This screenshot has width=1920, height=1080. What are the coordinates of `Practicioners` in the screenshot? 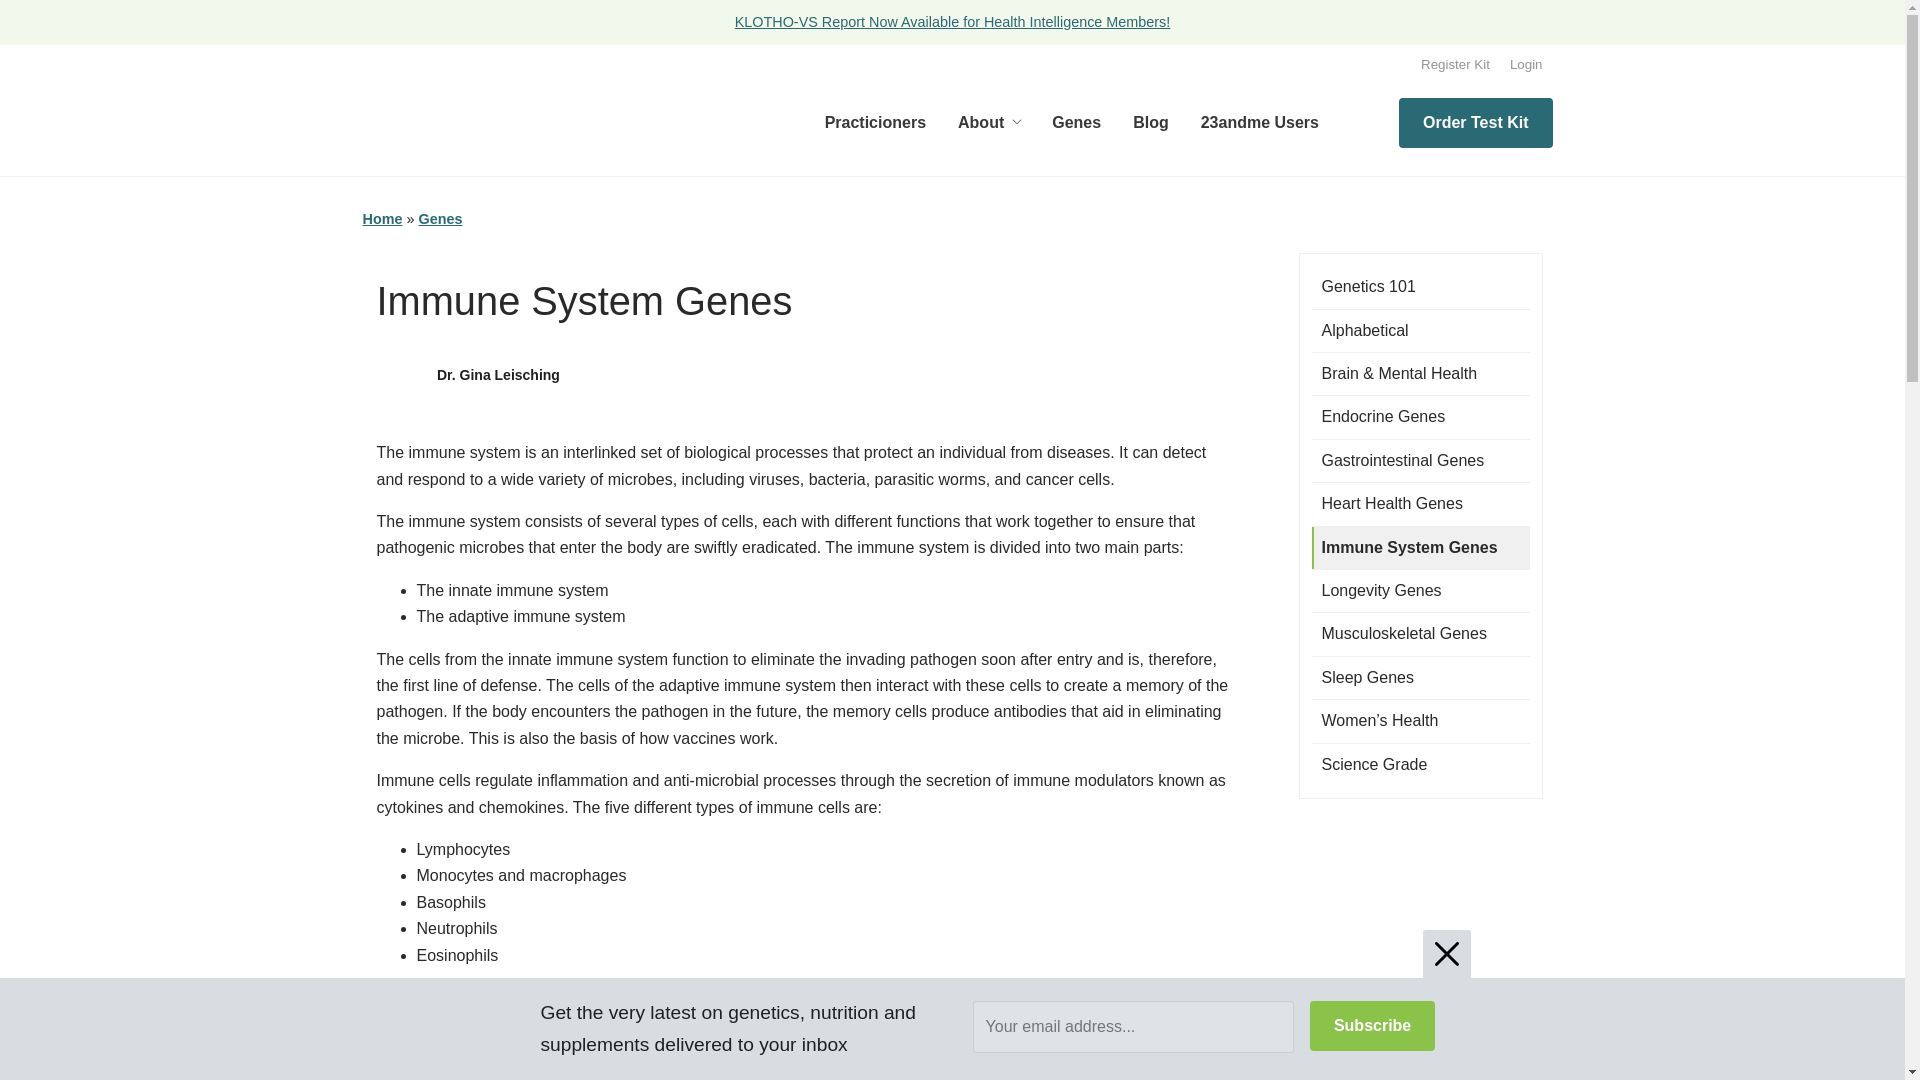 It's located at (875, 122).